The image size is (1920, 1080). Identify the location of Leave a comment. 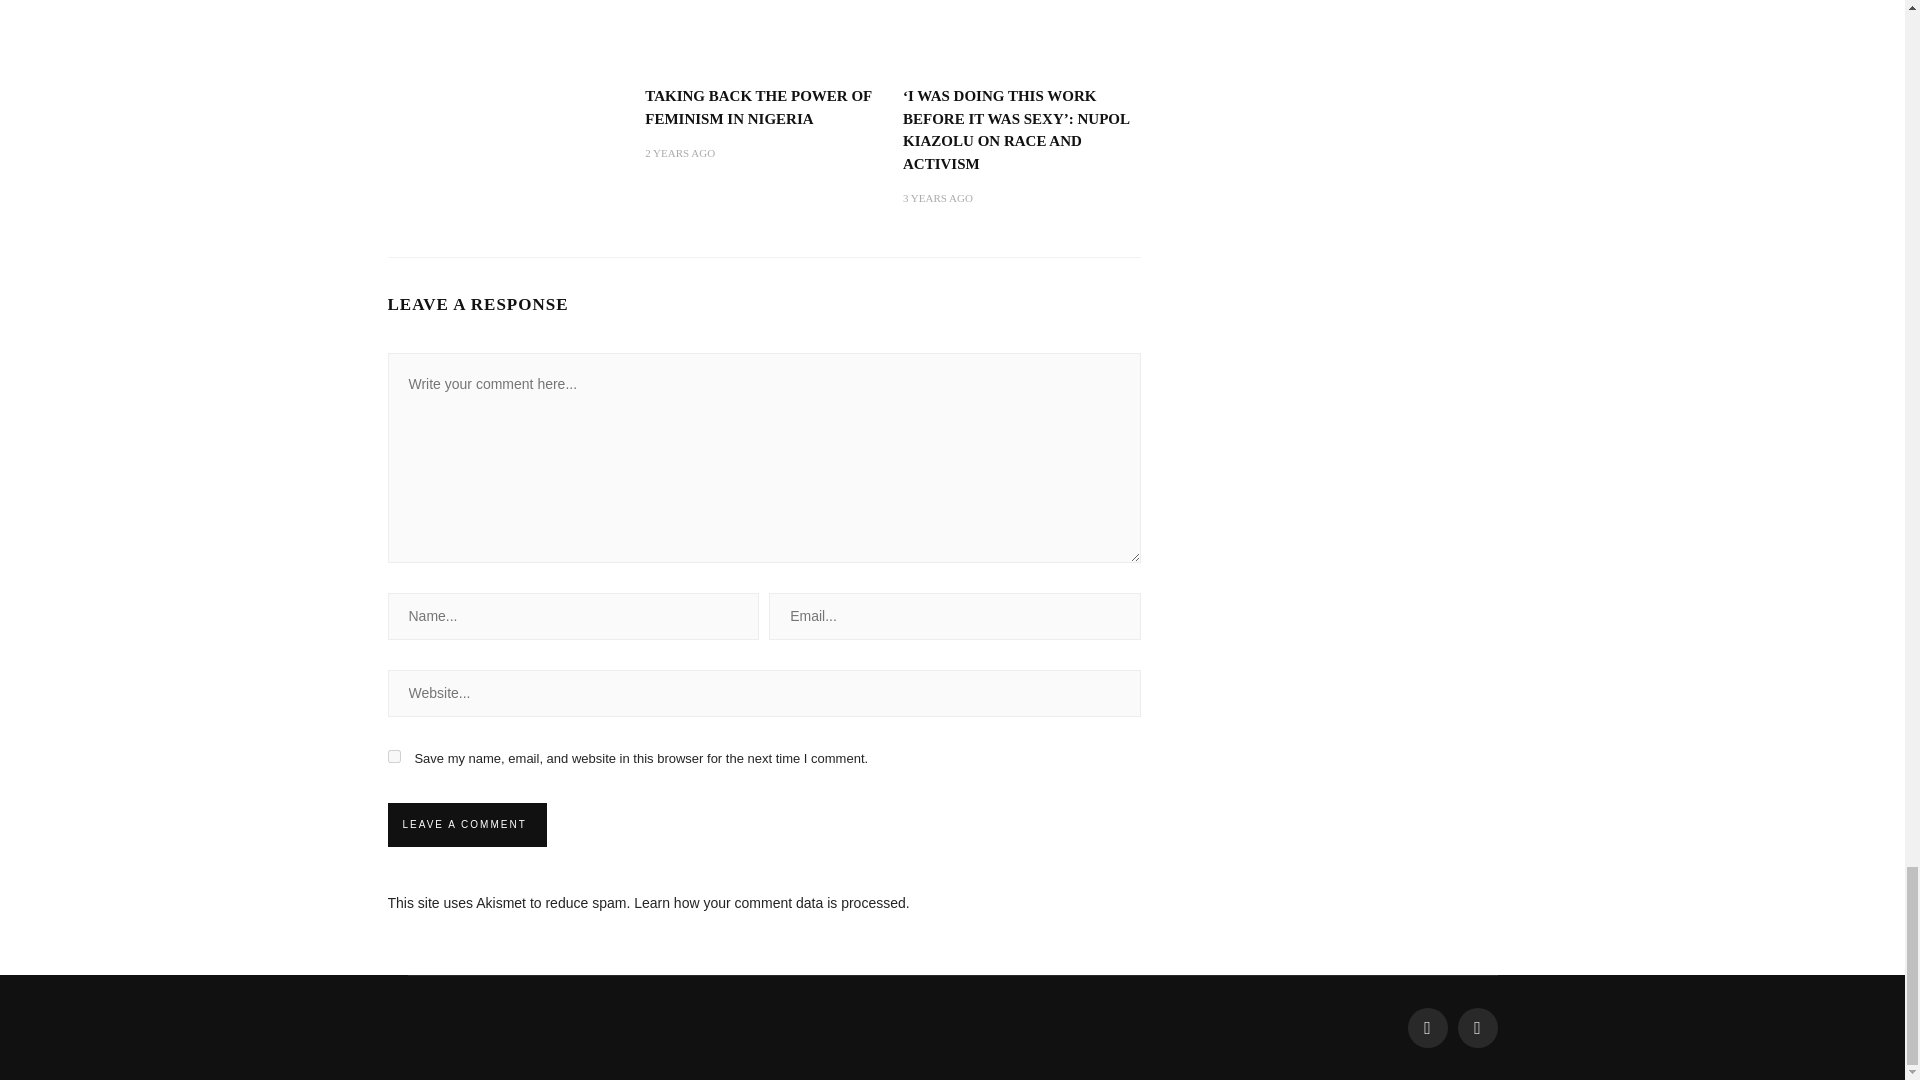
(464, 824).